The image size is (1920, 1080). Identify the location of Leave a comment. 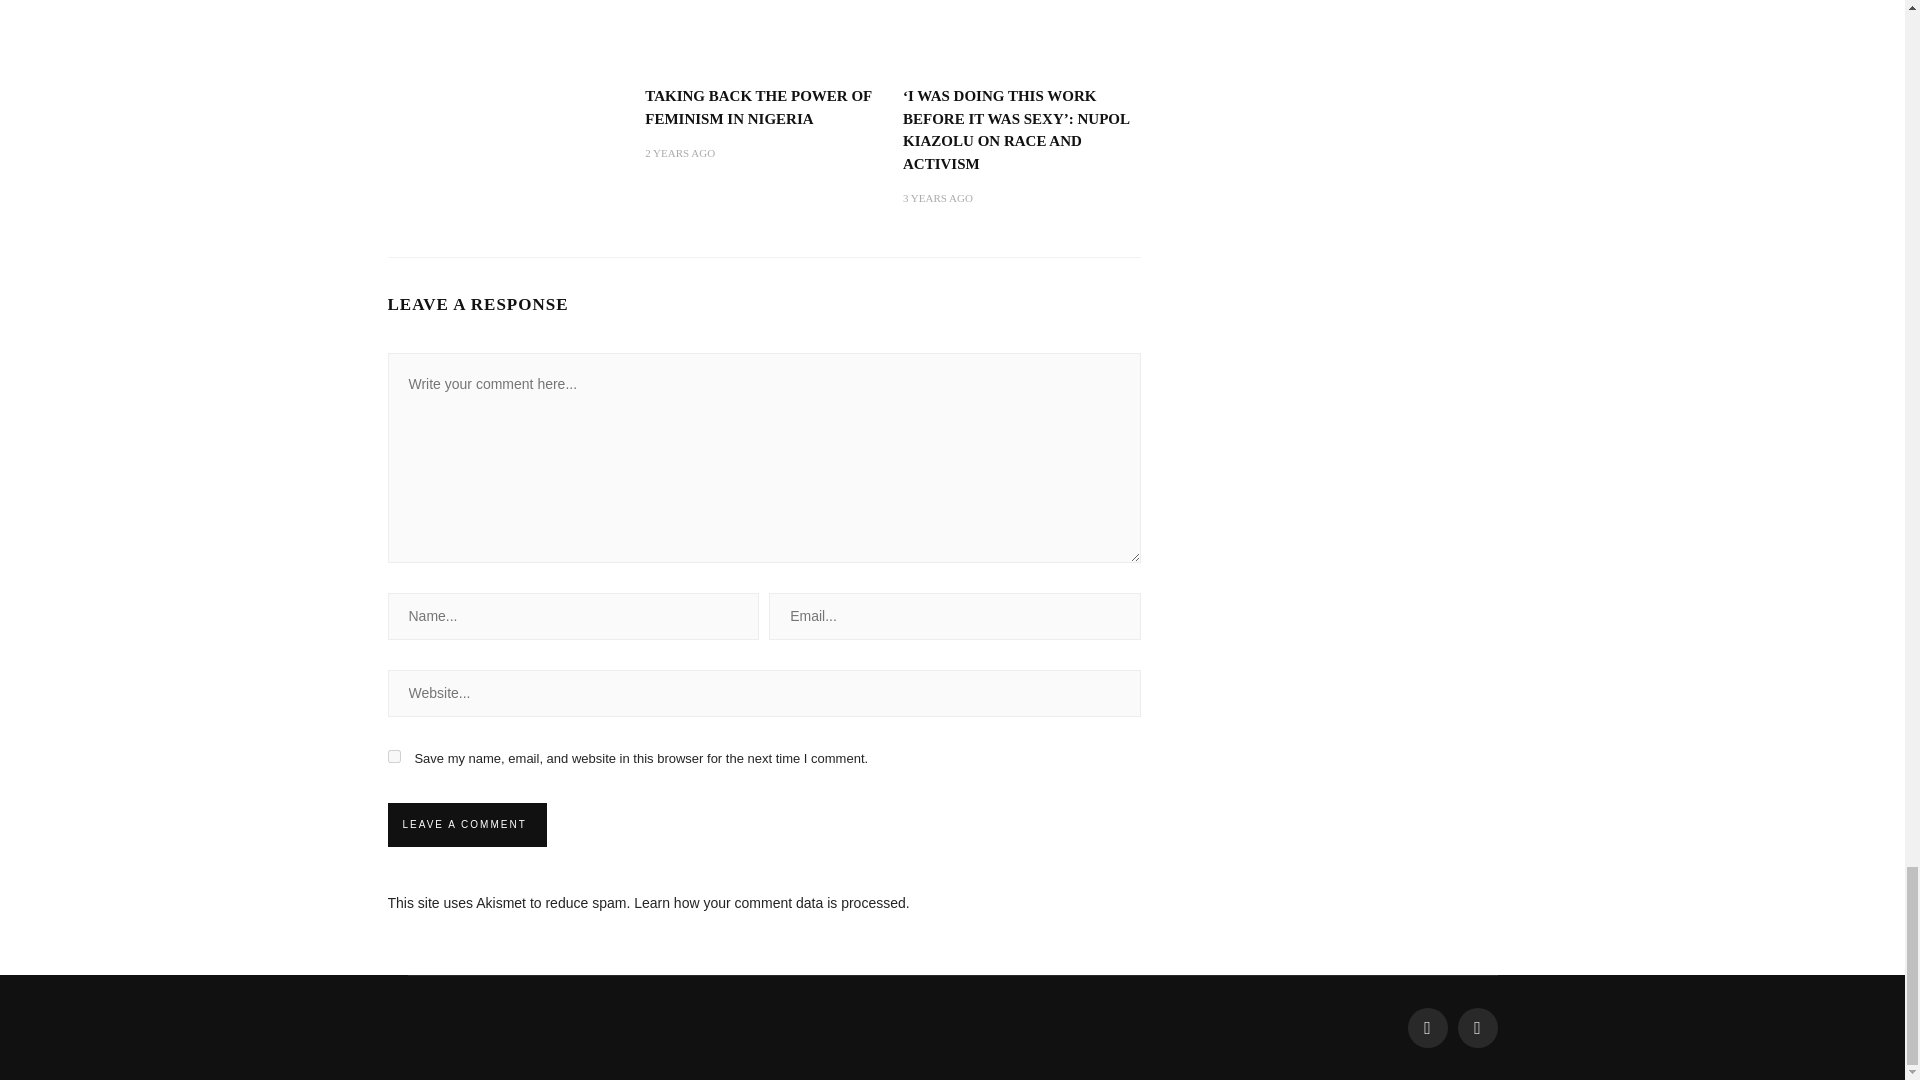
(464, 824).